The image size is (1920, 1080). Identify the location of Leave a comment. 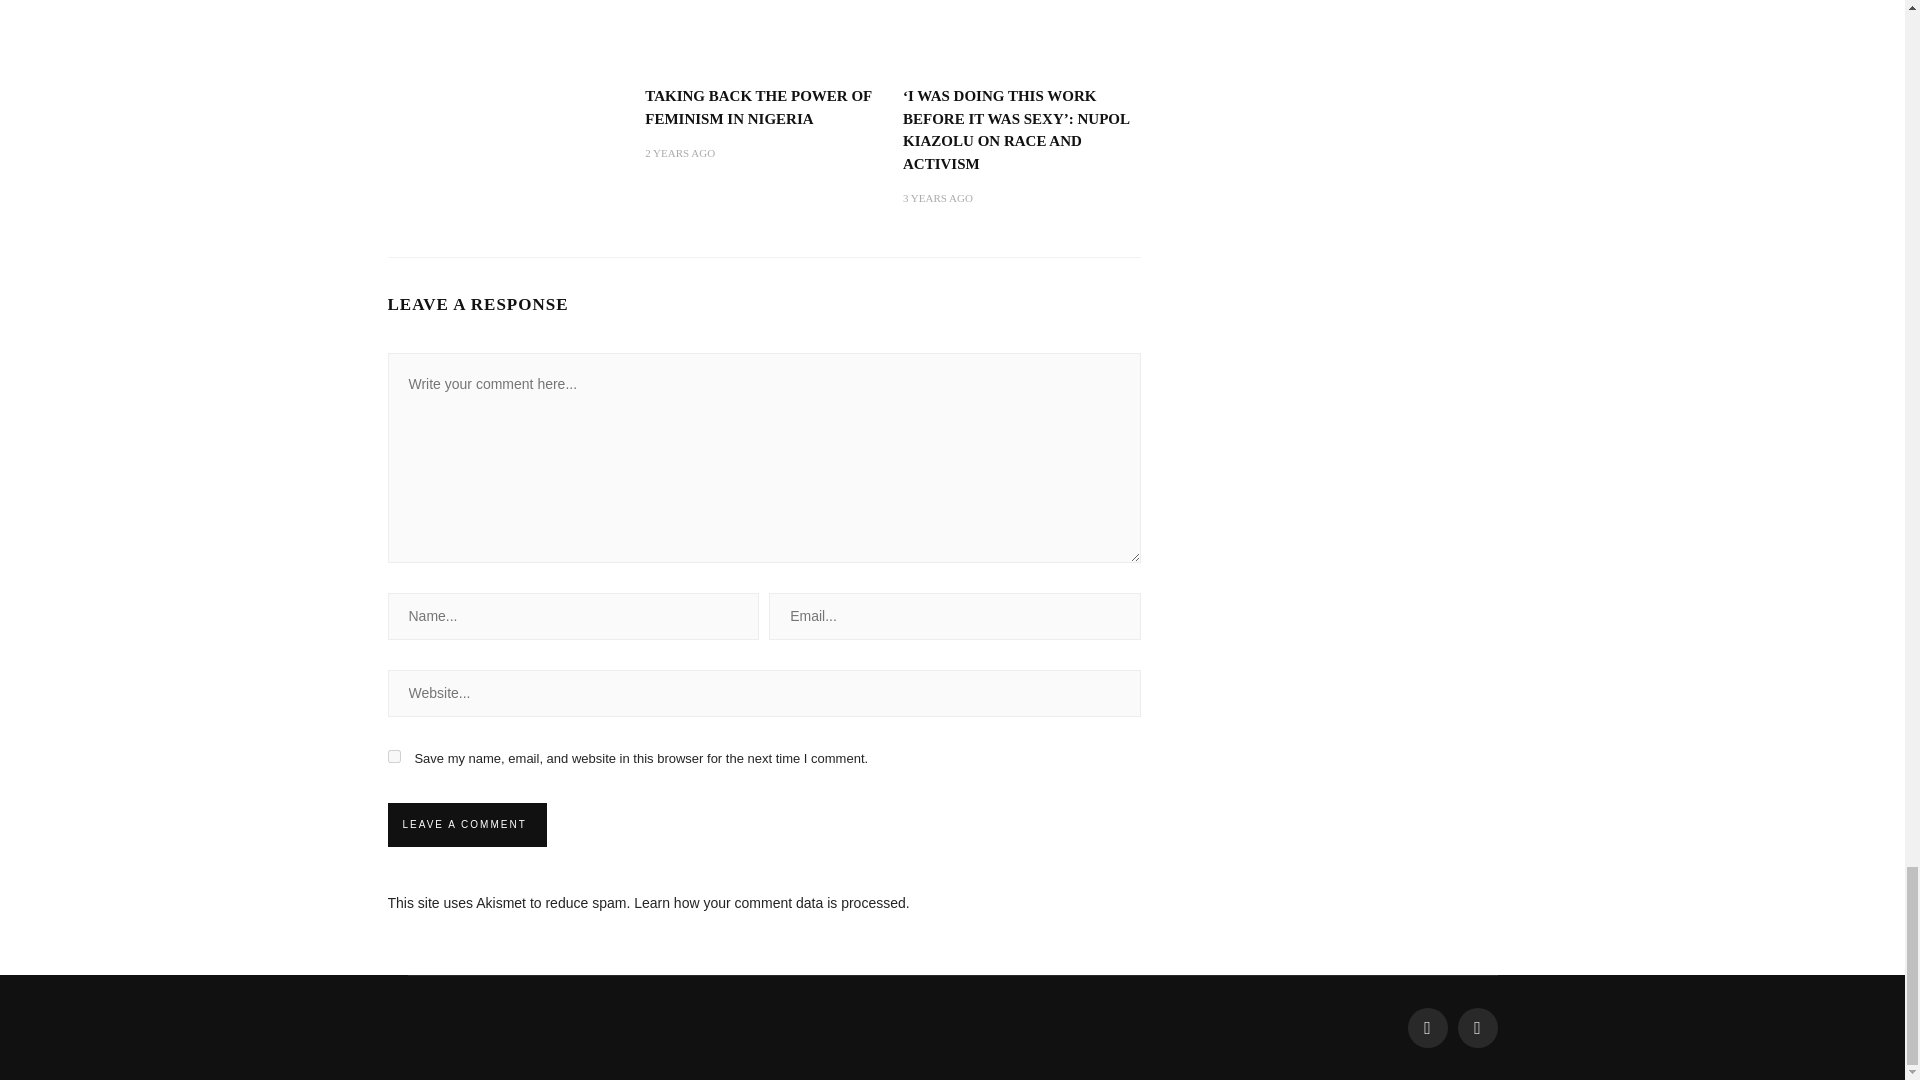
(464, 824).